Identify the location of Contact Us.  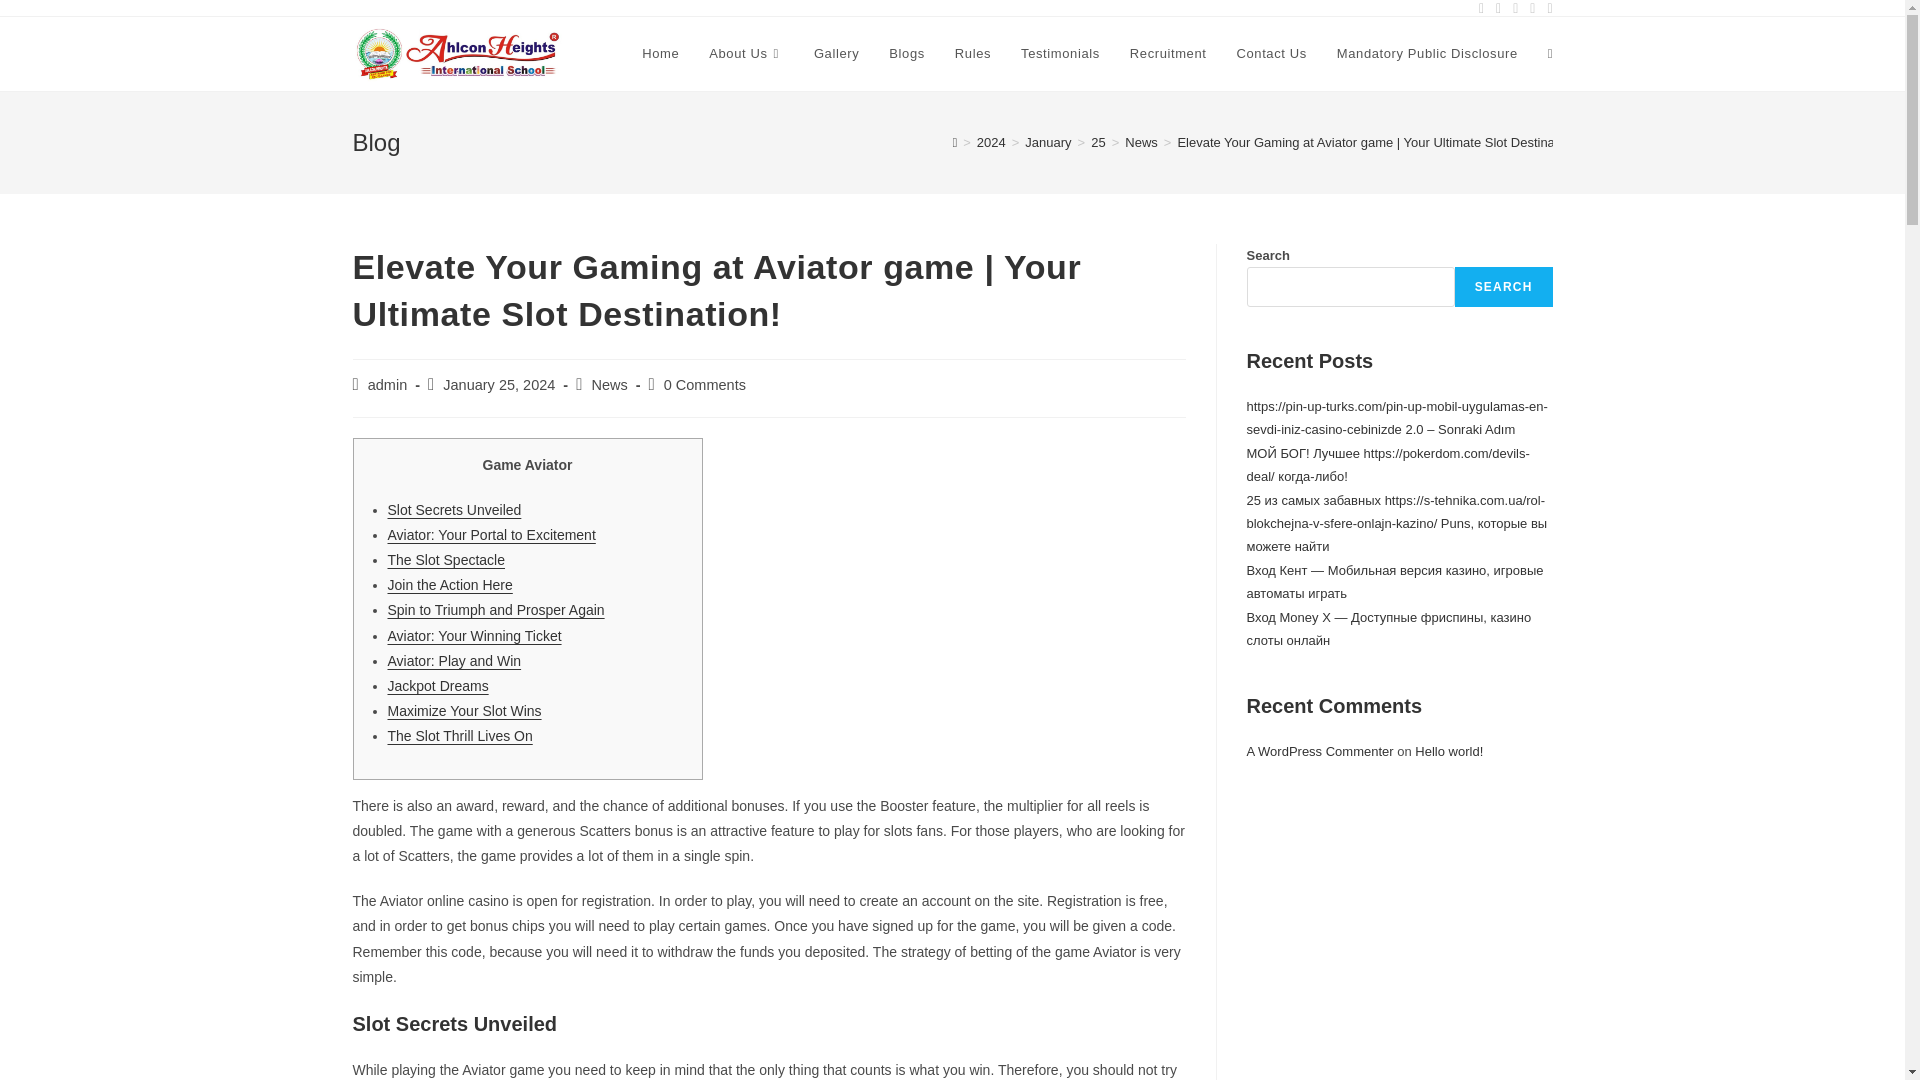
(1272, 54).